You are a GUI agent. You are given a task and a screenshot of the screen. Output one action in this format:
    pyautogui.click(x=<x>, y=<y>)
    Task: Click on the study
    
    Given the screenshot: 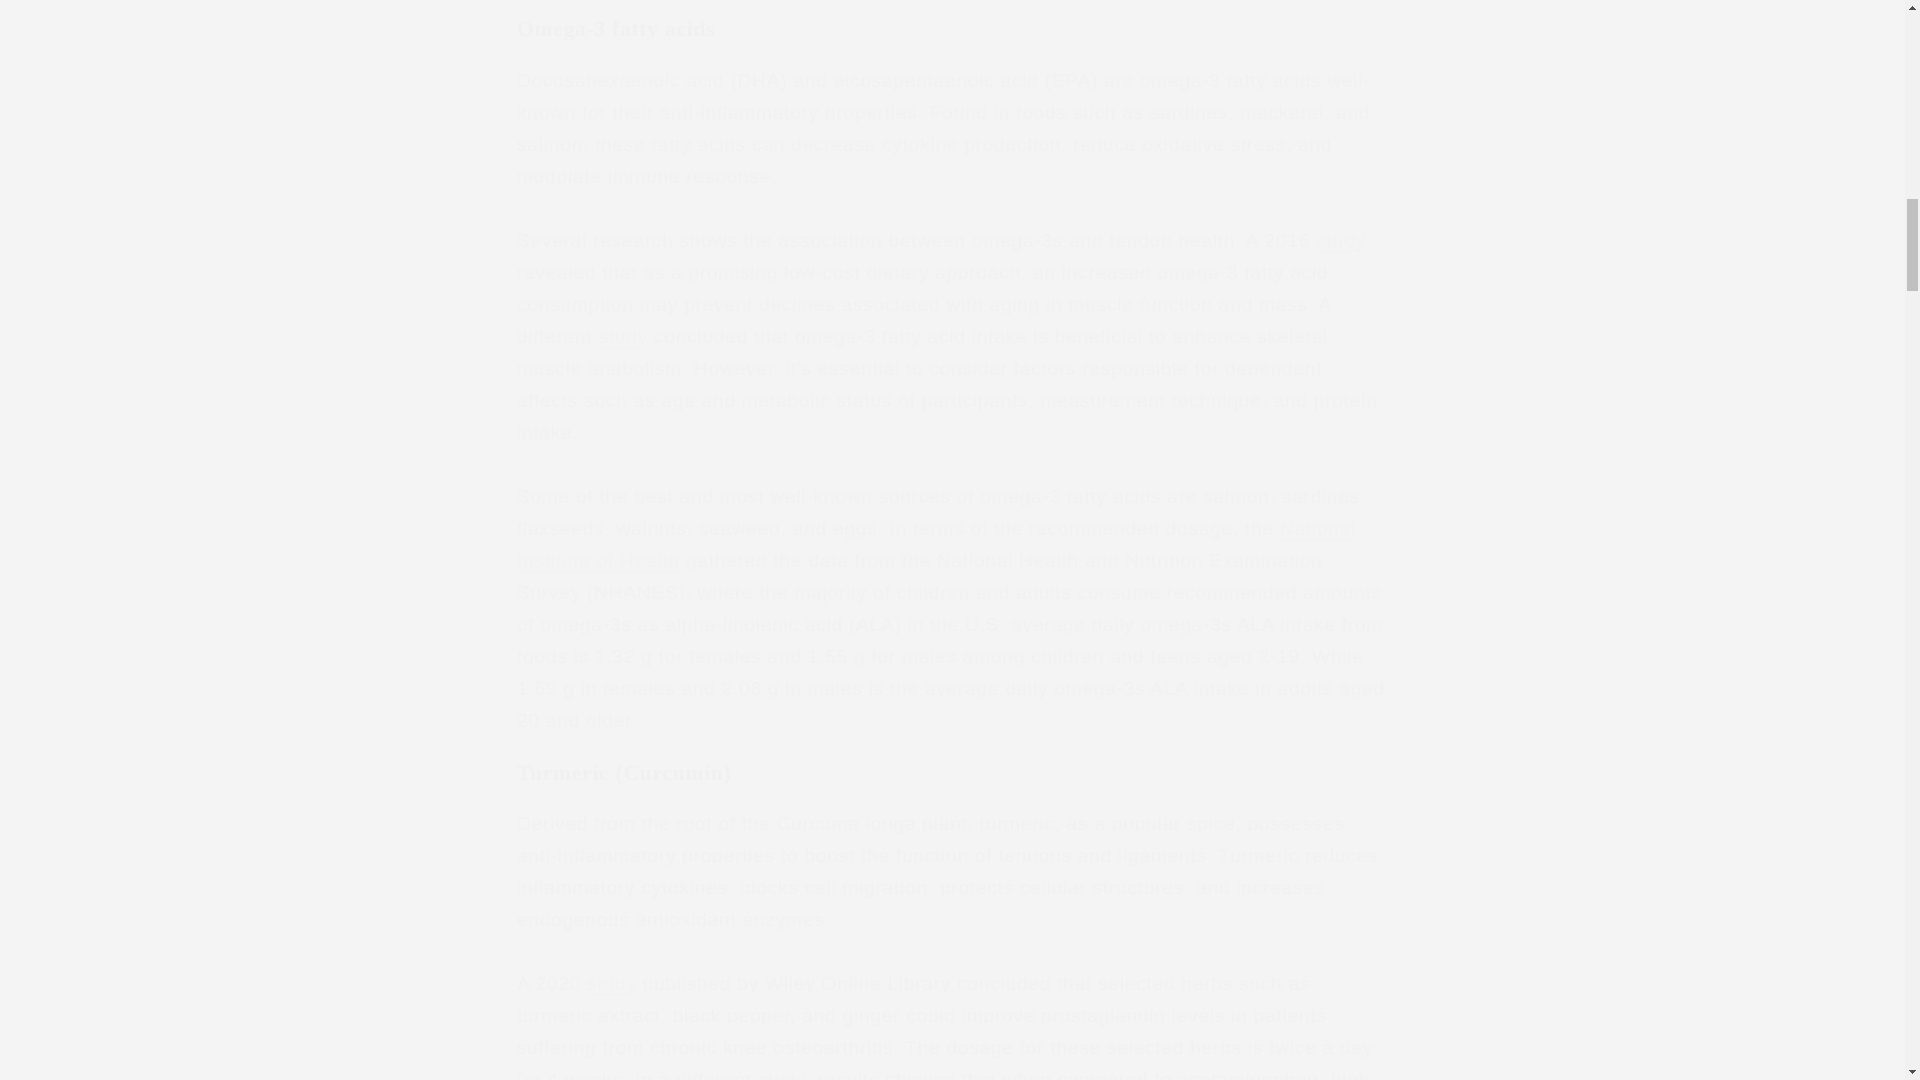 What is the action you would take?
    pyautogui.click(x=622, y=336)
    